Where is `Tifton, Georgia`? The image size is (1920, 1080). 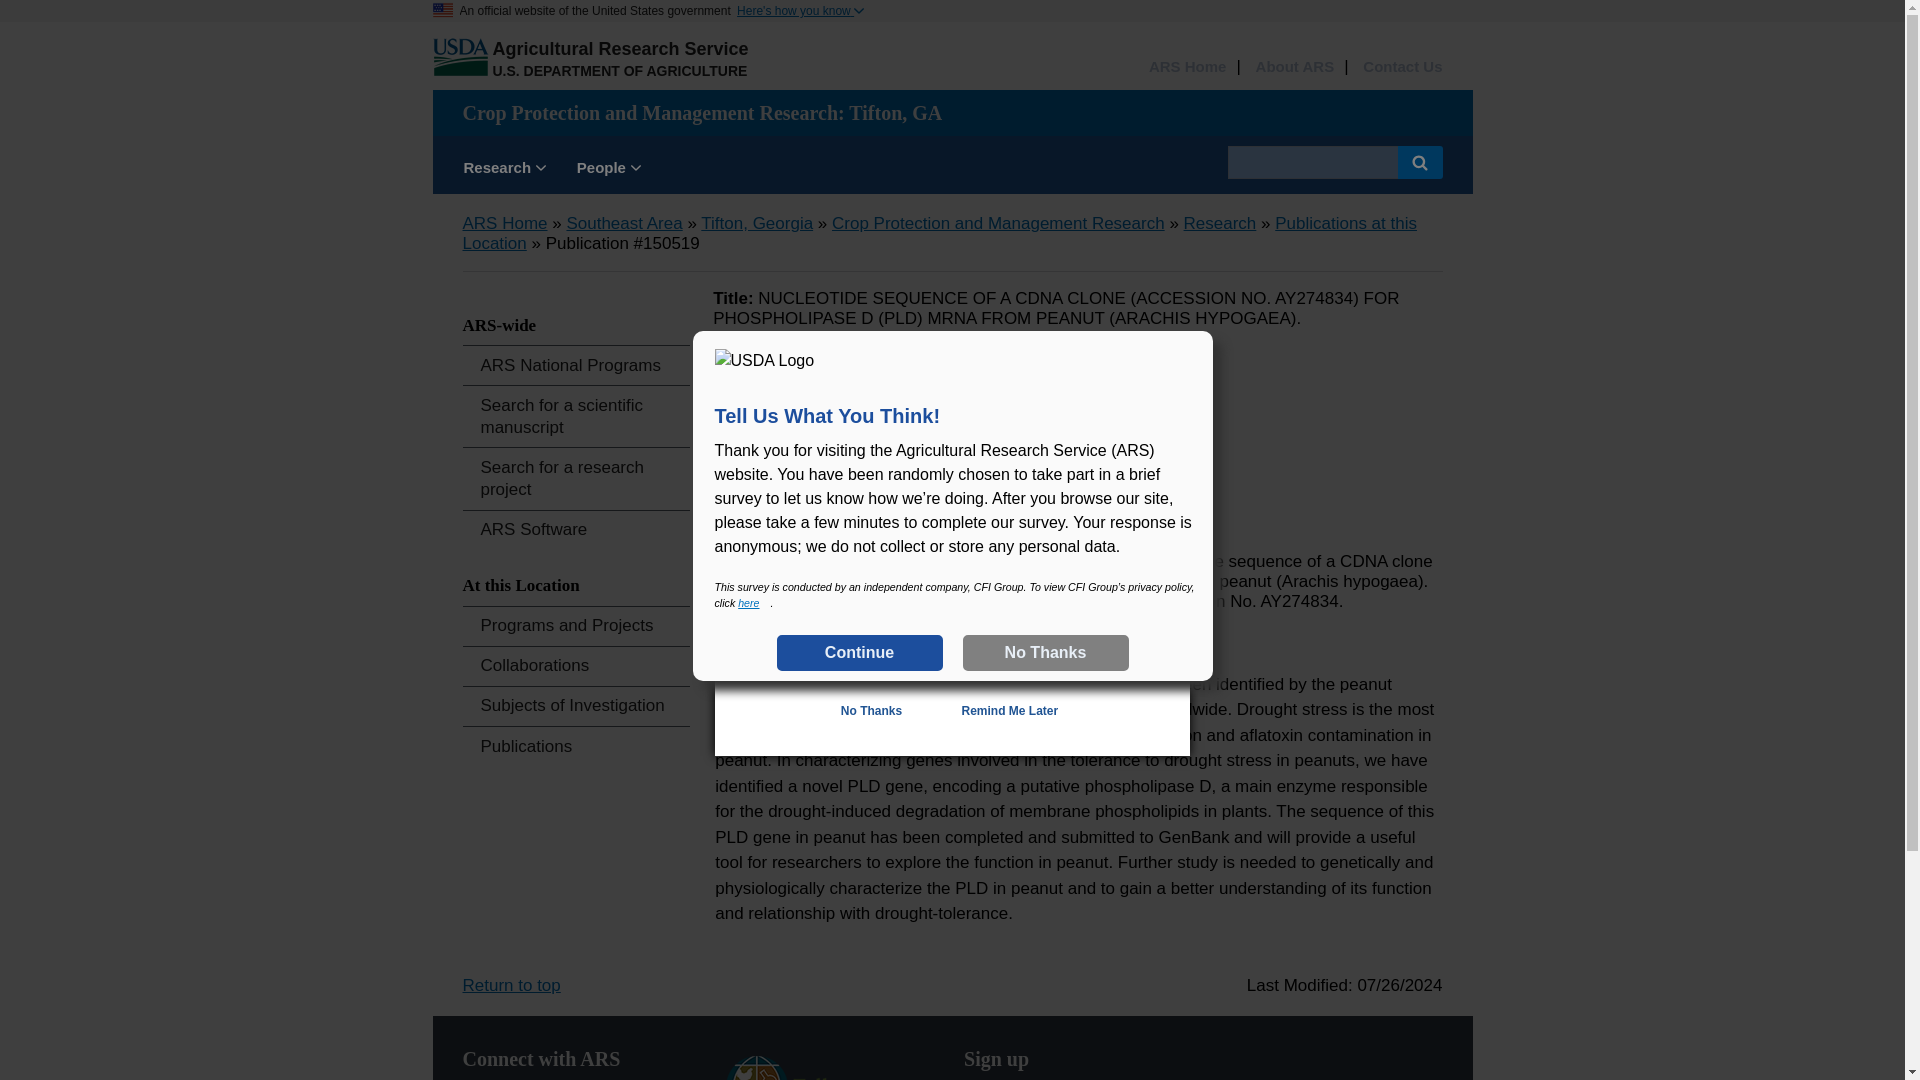 Tifton, Georgia is located at coordinates (756, 223).